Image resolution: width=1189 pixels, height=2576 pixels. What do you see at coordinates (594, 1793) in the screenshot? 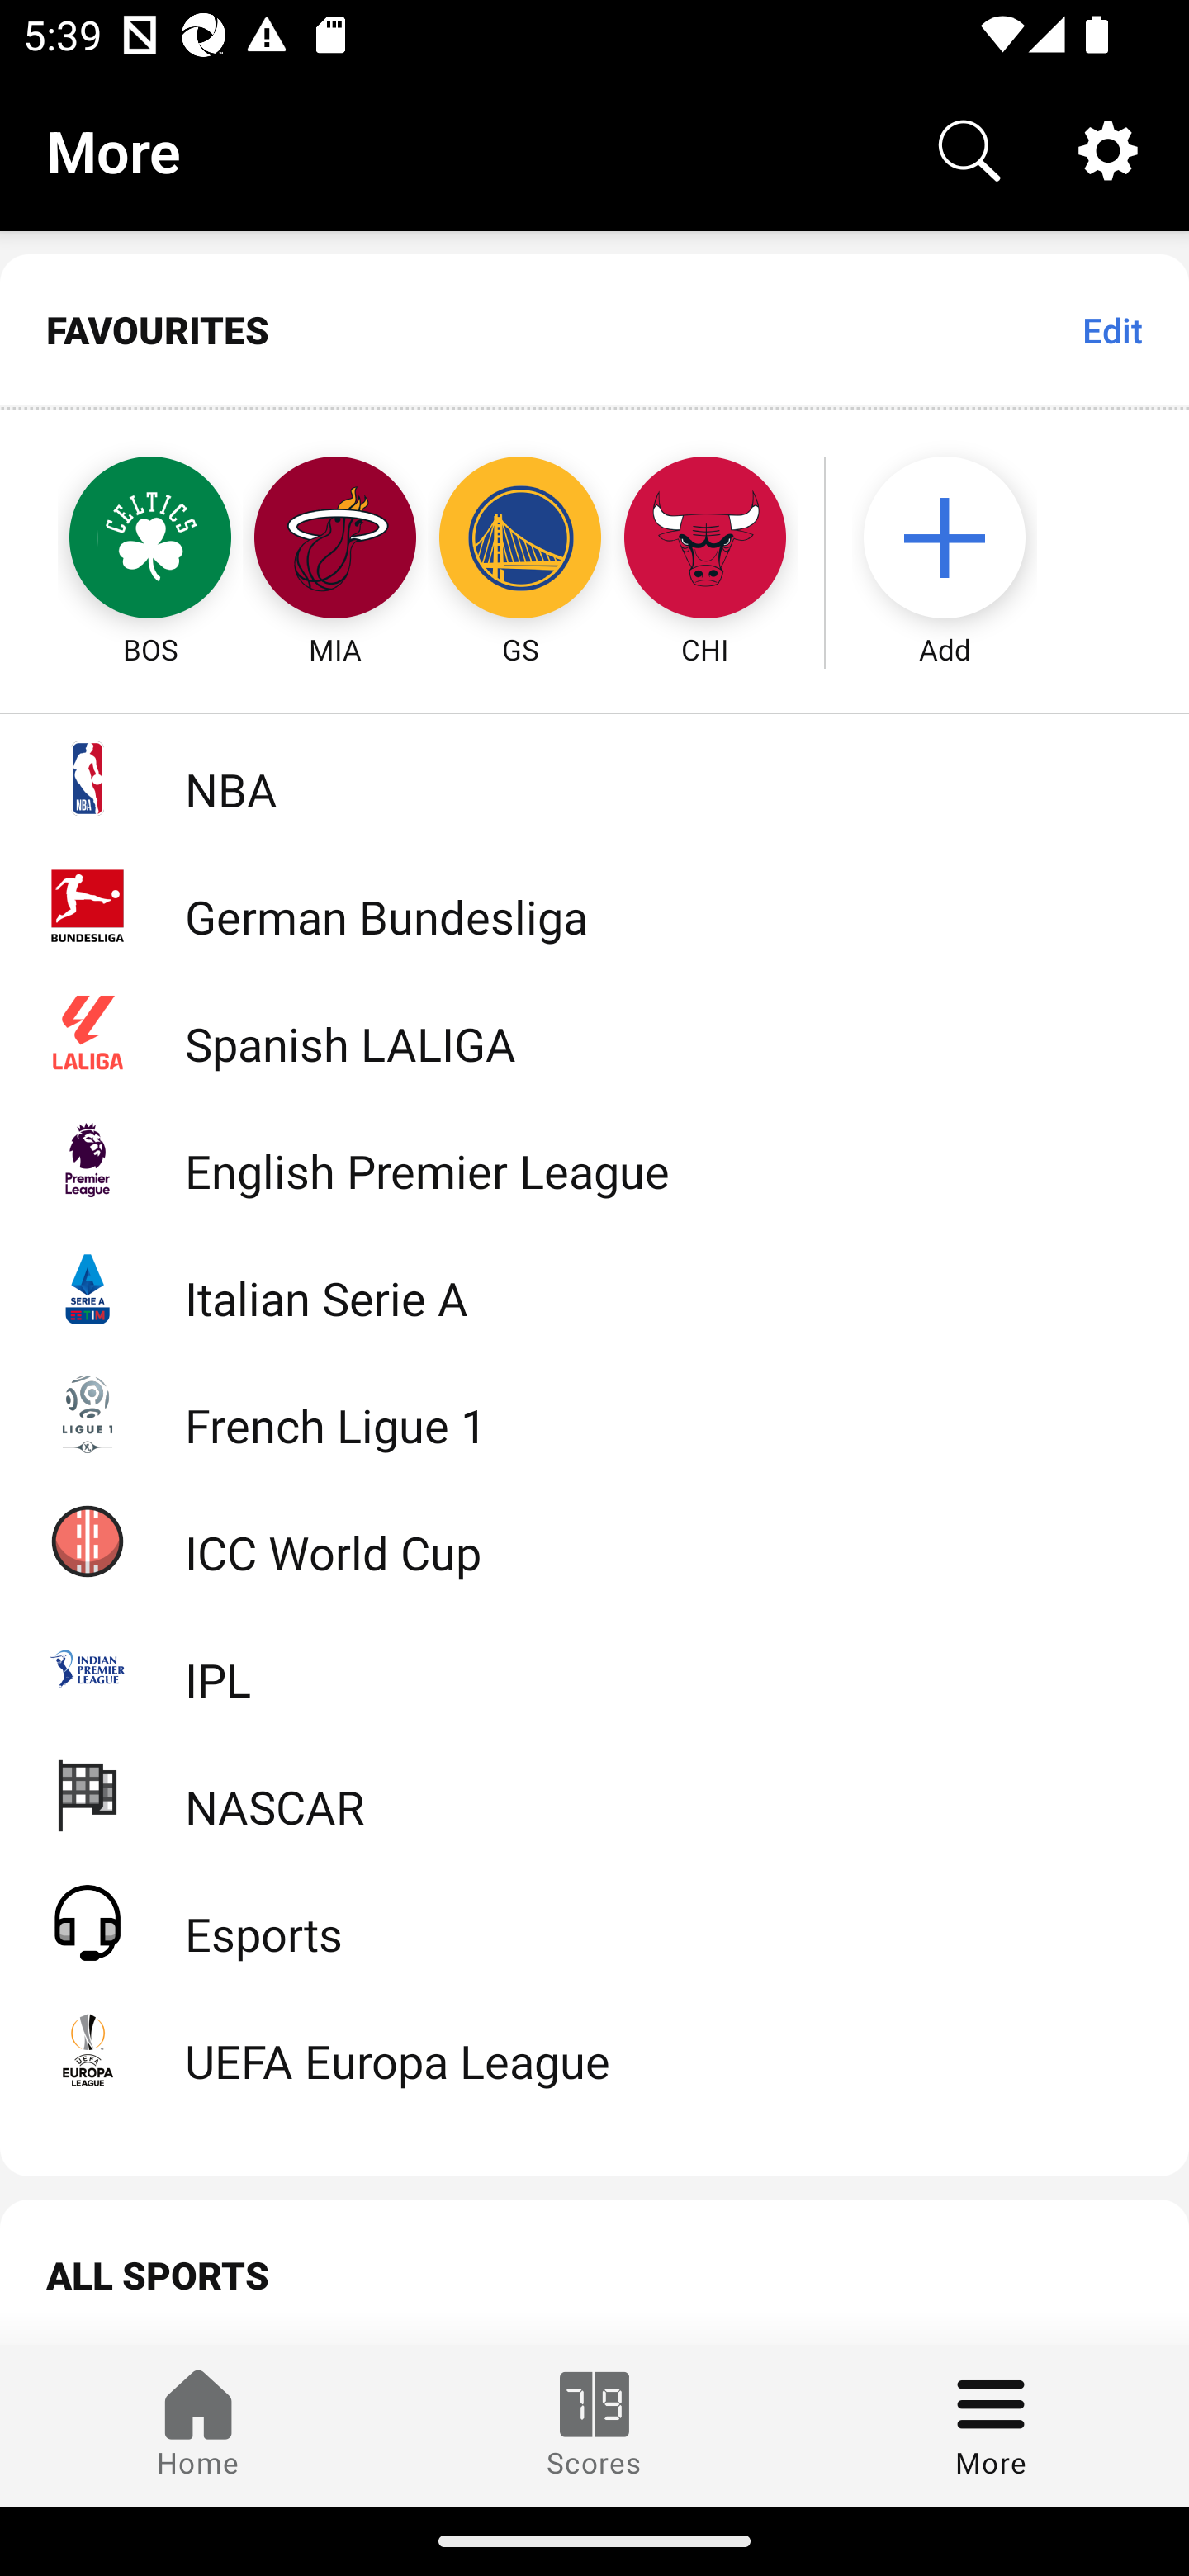
I see `NASCAR` at bounding box center [594, 1793].